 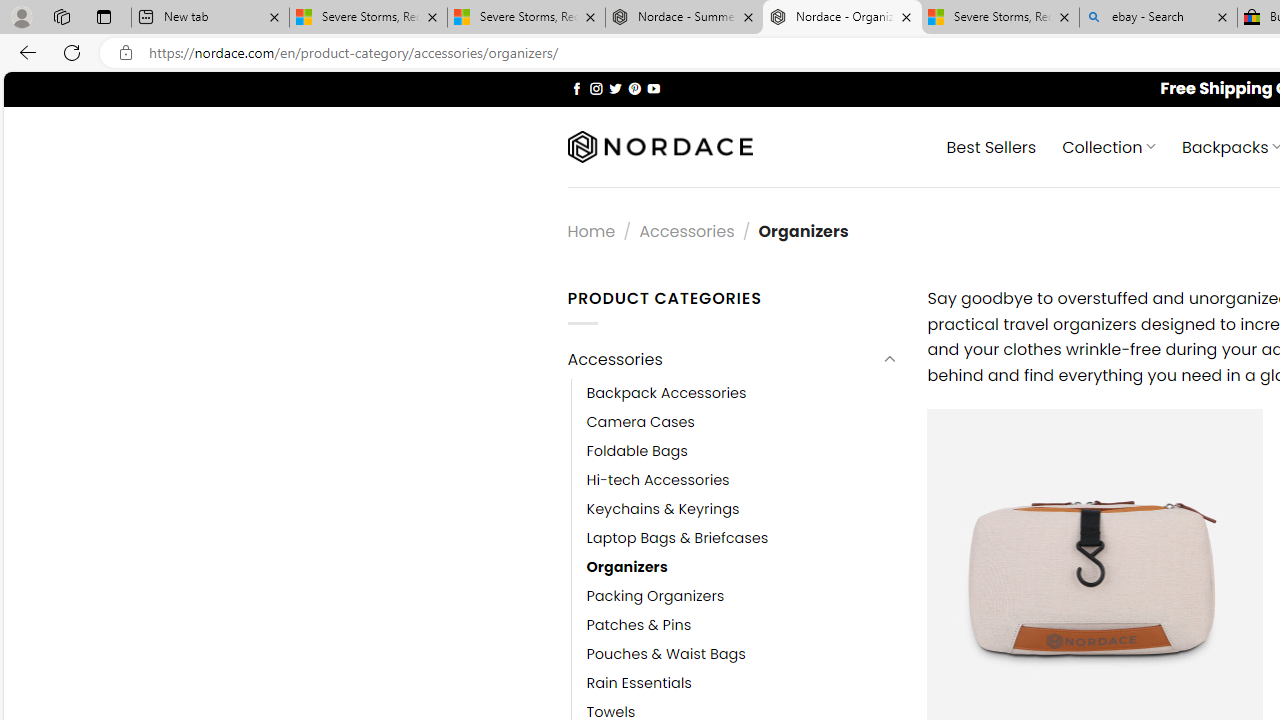 What do you see at coordinates (742, 684) in the screenshot?
I see `Rain Essentials` at bounding box center [742, 684].